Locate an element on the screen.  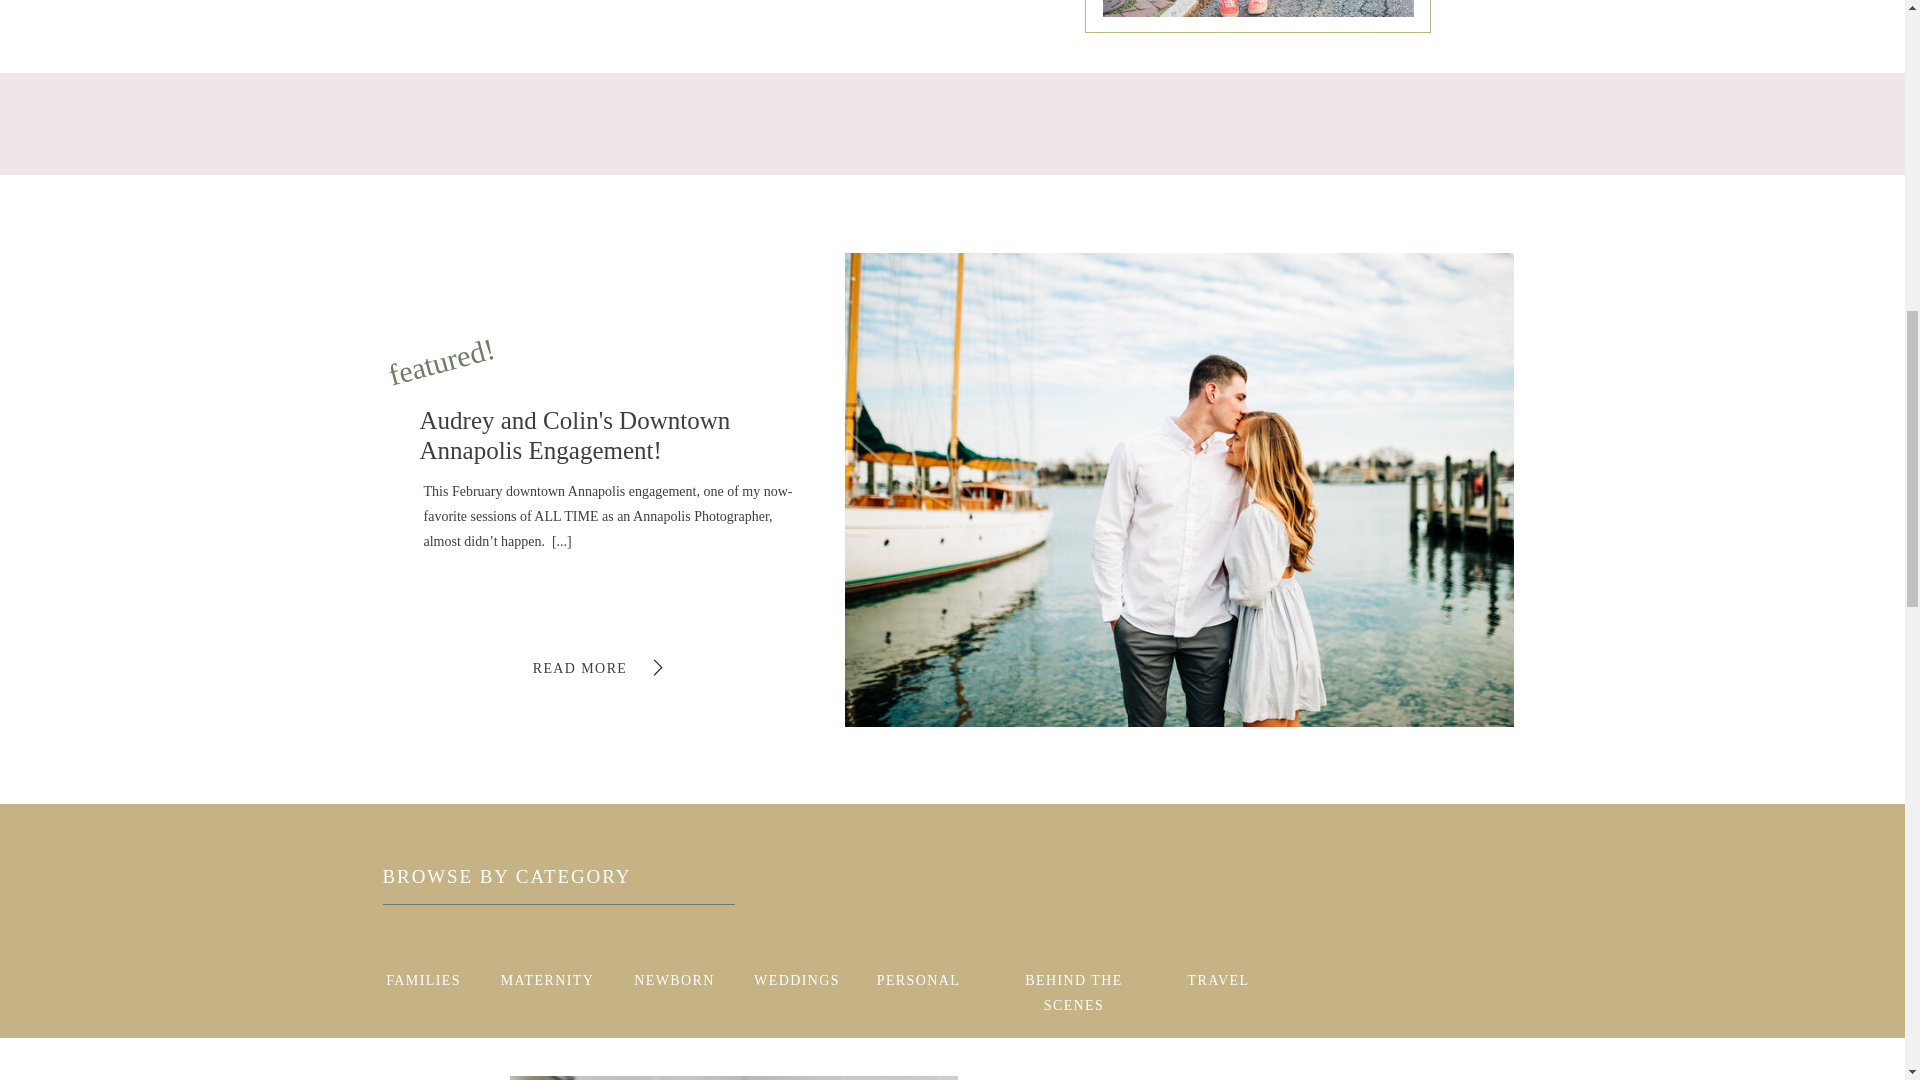
MATERNITY is located at coordinates (546, 977).